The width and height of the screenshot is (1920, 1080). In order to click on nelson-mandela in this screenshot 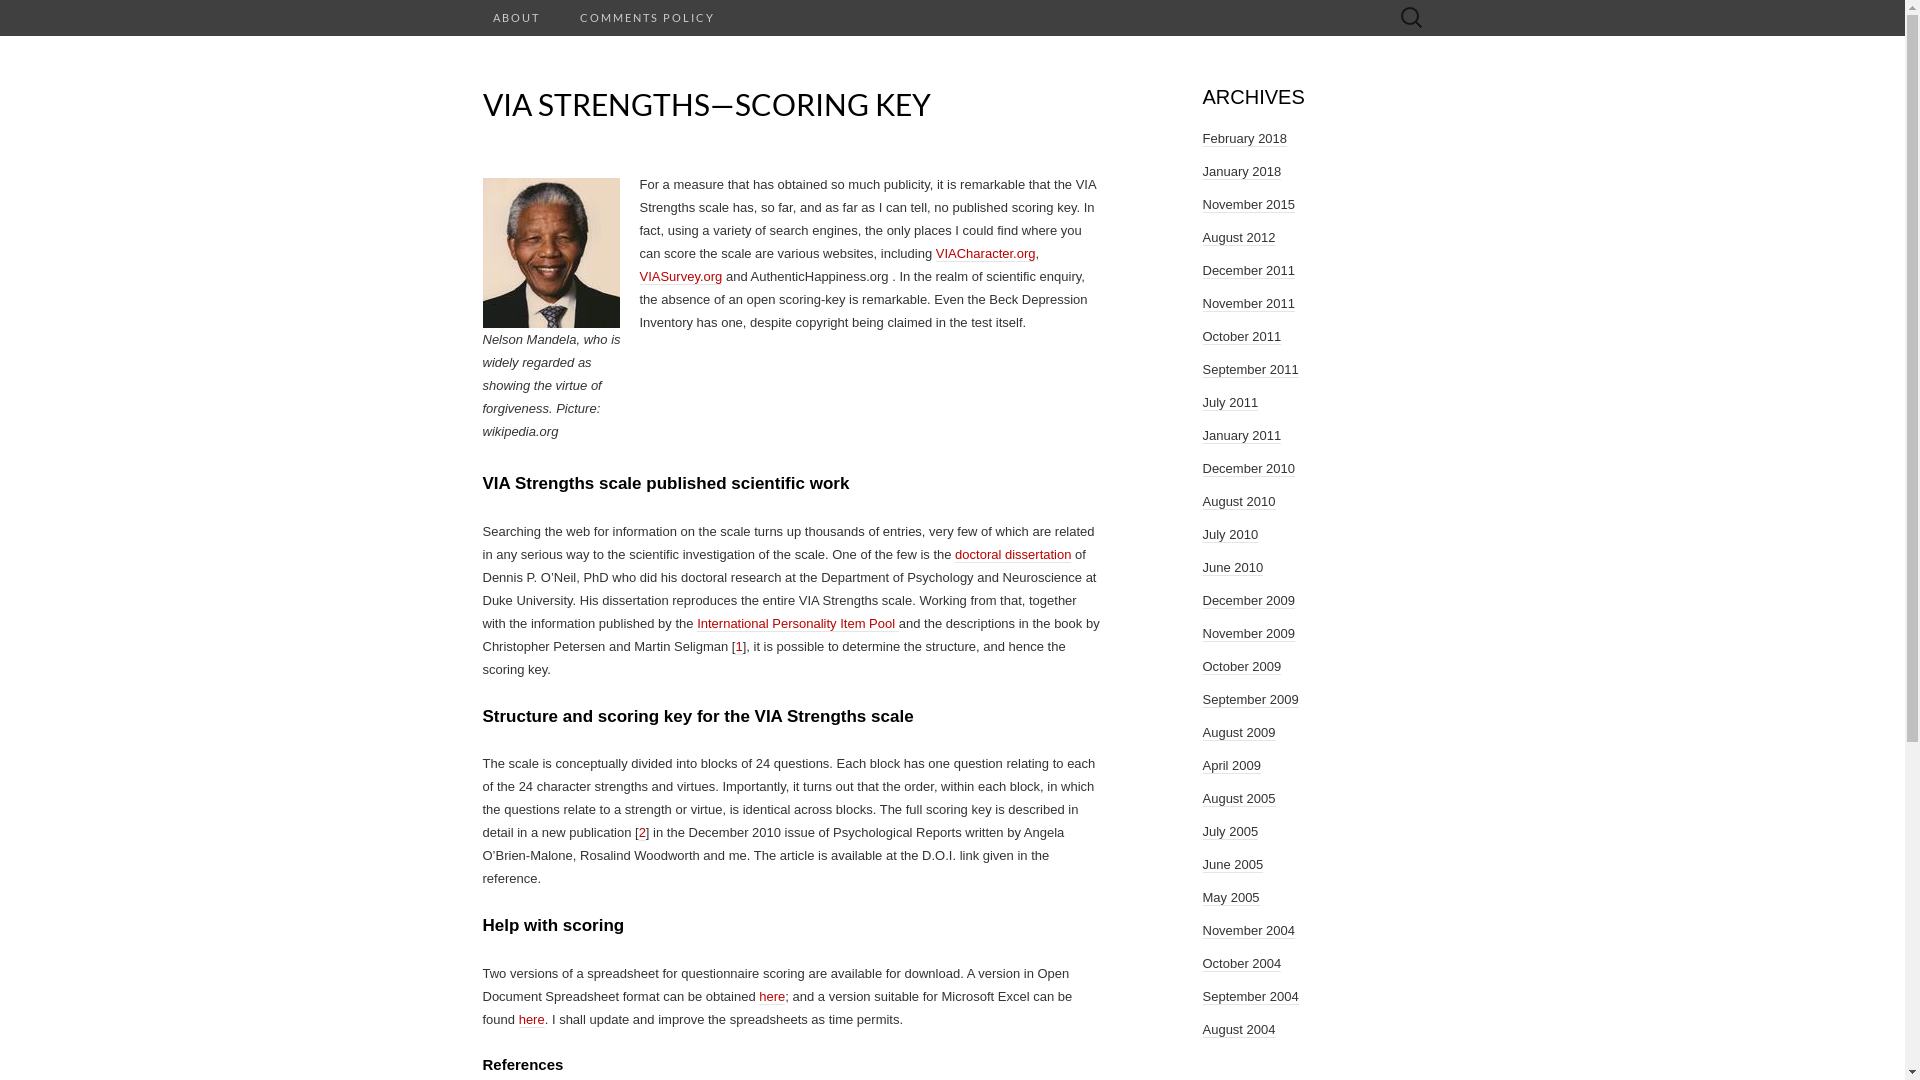, I will do `click(550, 253)`.